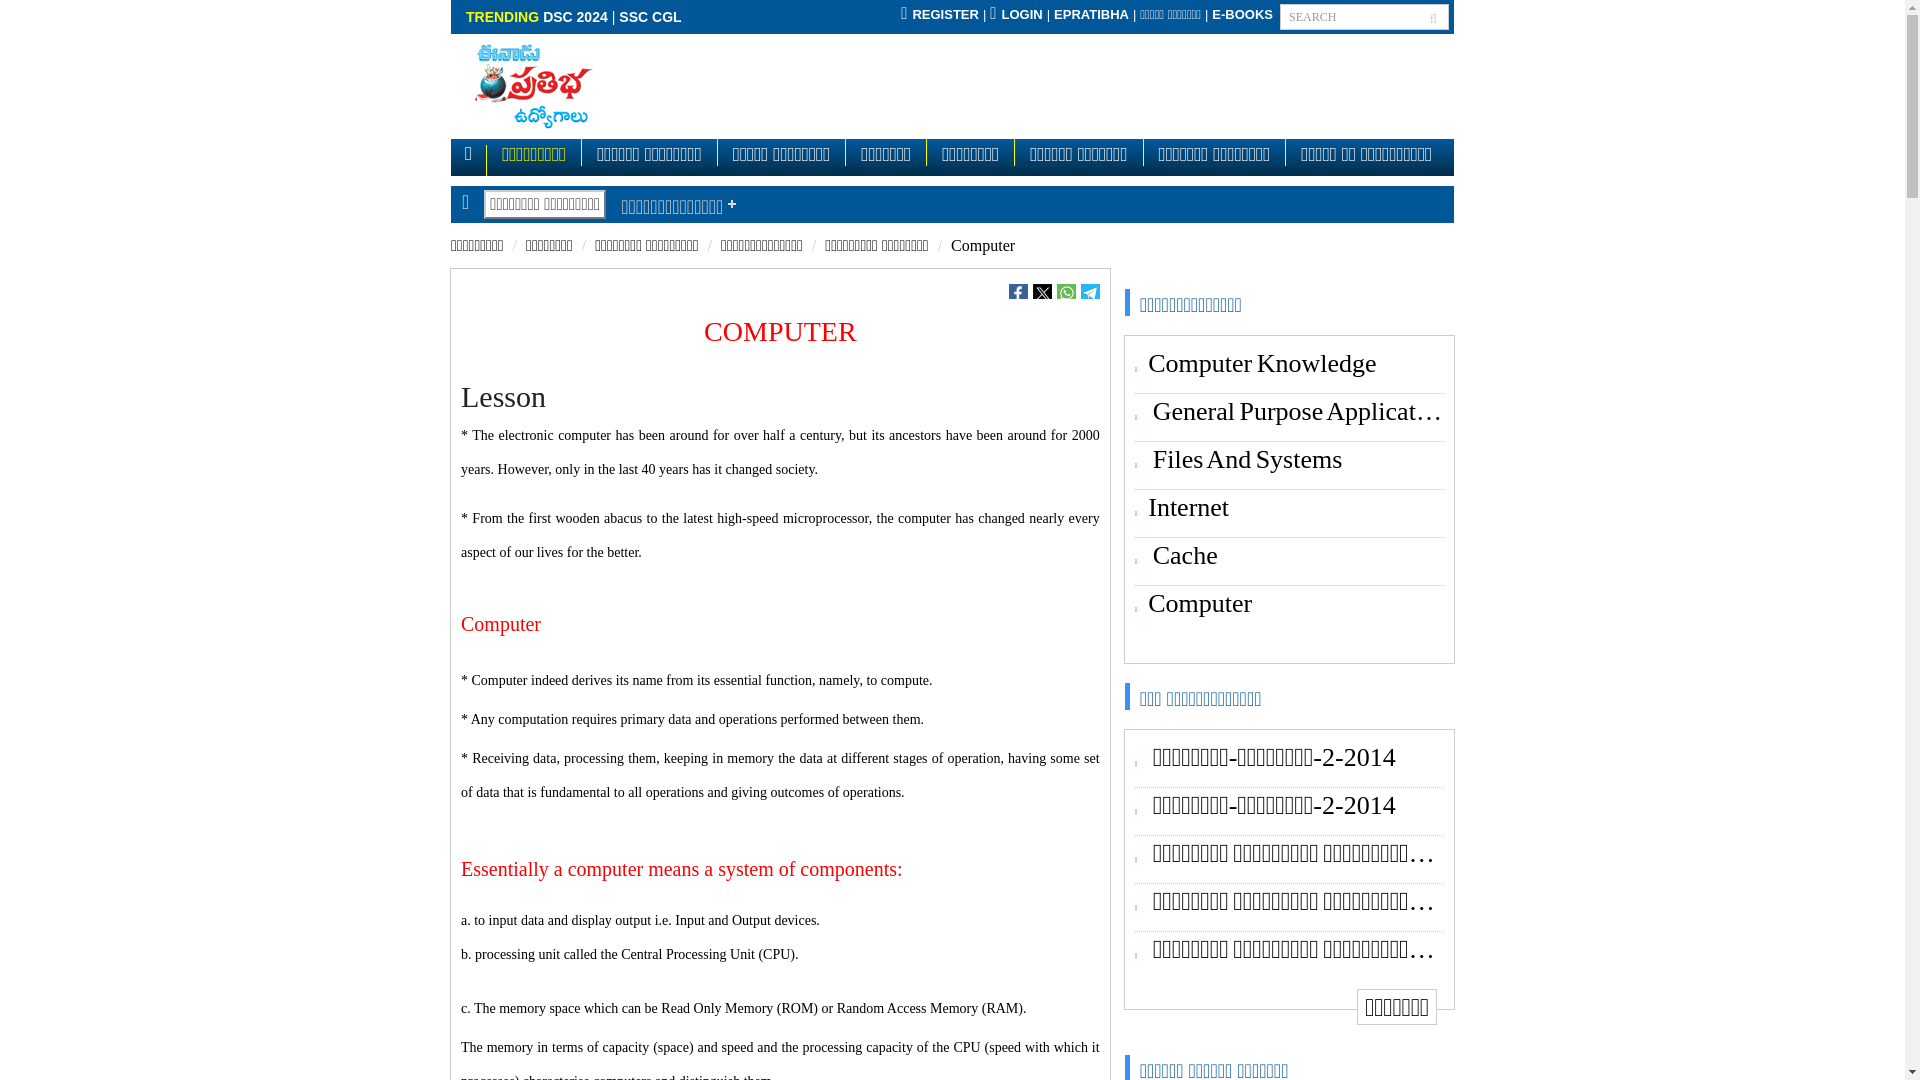 Image resolution: width=1920 pixels, height=1080 pixels. I want to click on ePrathibha, so click(1091, 14).